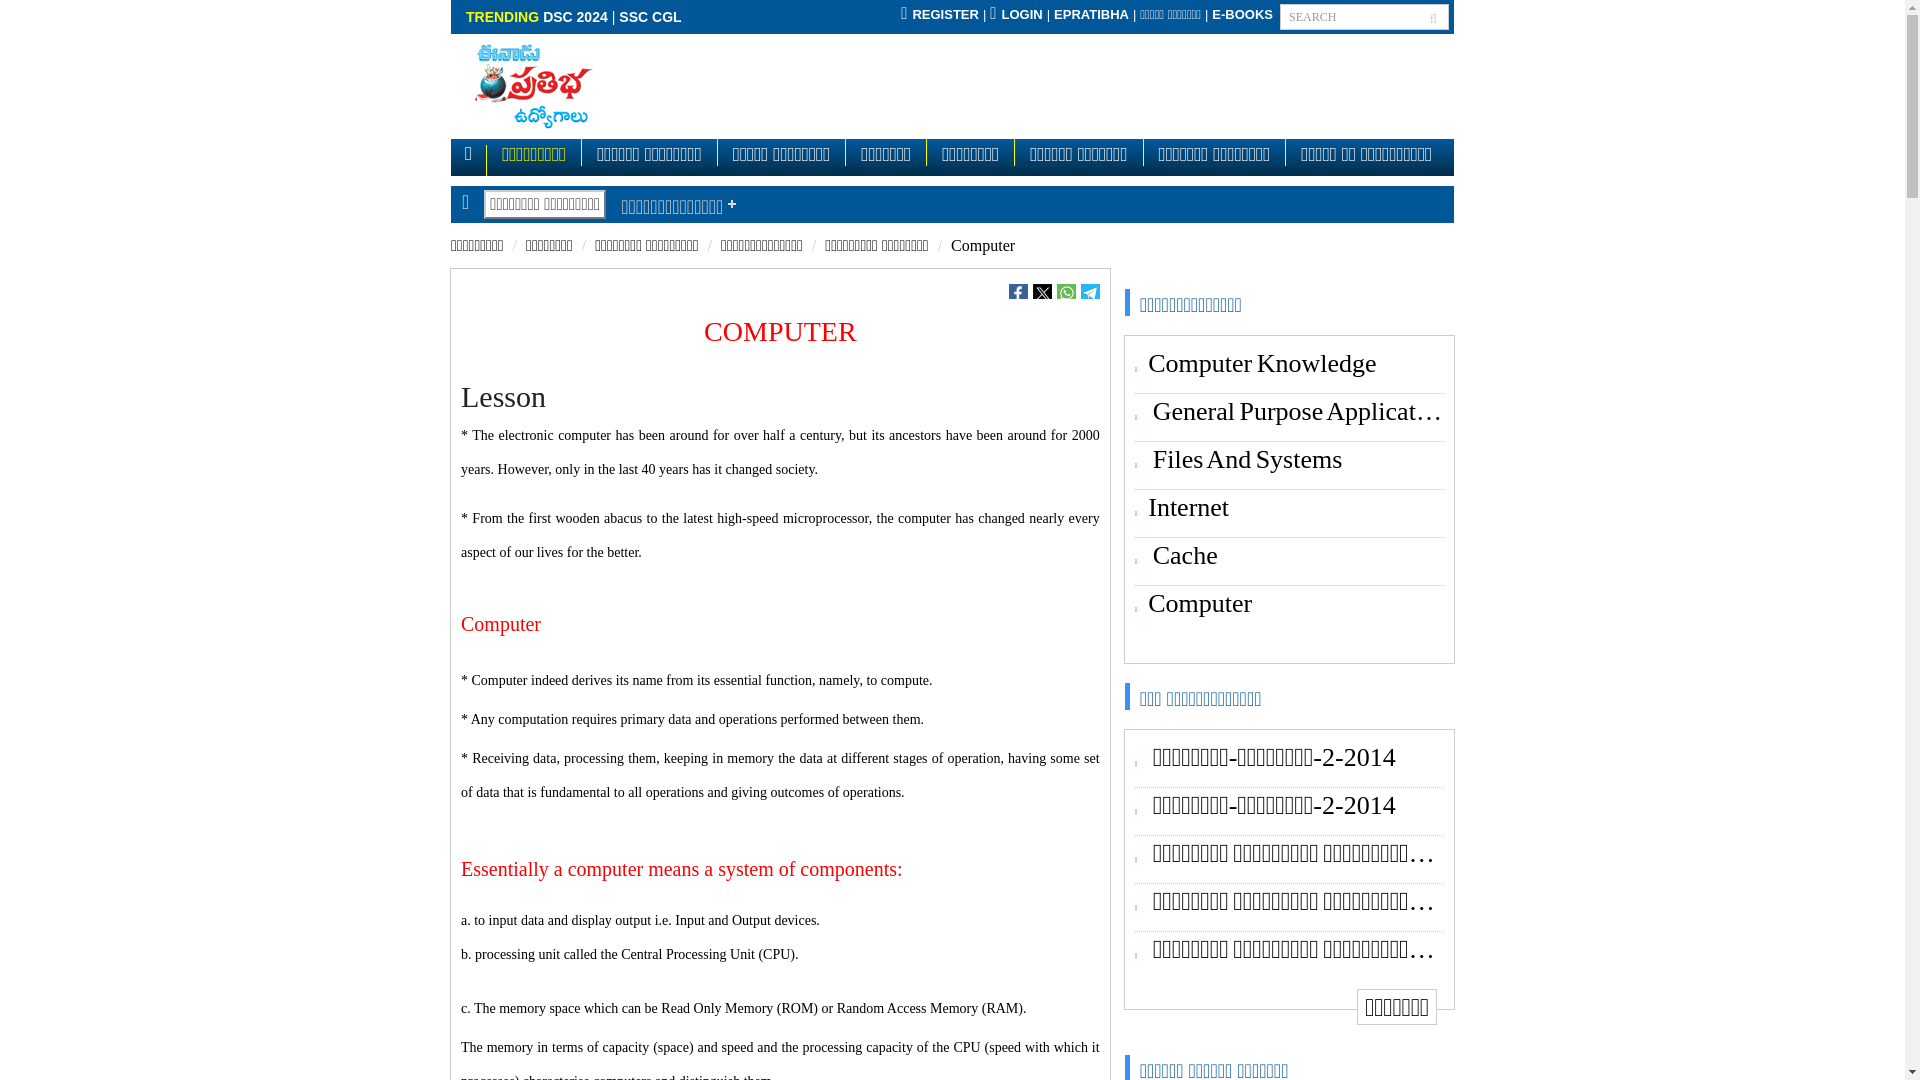 Image resolution: width=1920 pixels, height=1080 pixels. I want to click on ePrathibha, so click(1091, 14).